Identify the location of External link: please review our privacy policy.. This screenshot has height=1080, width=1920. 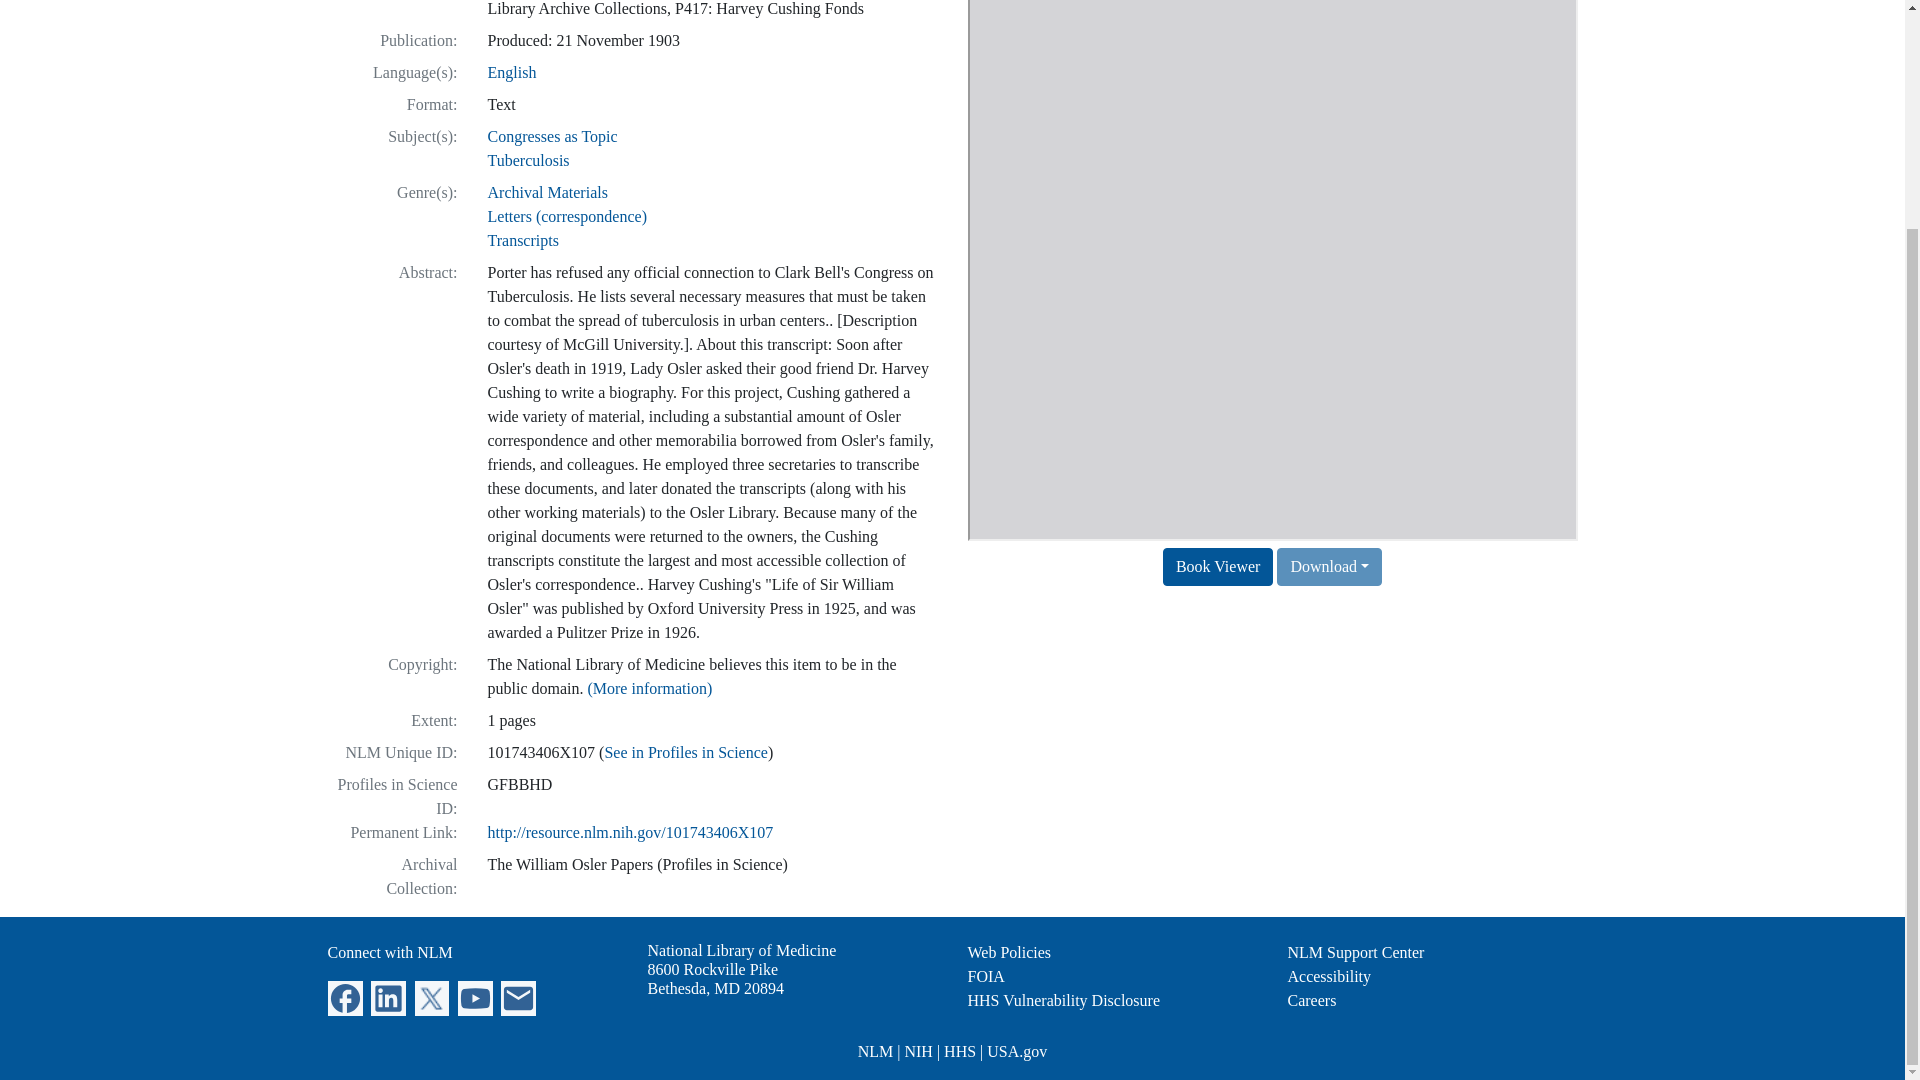
(1330, 976).